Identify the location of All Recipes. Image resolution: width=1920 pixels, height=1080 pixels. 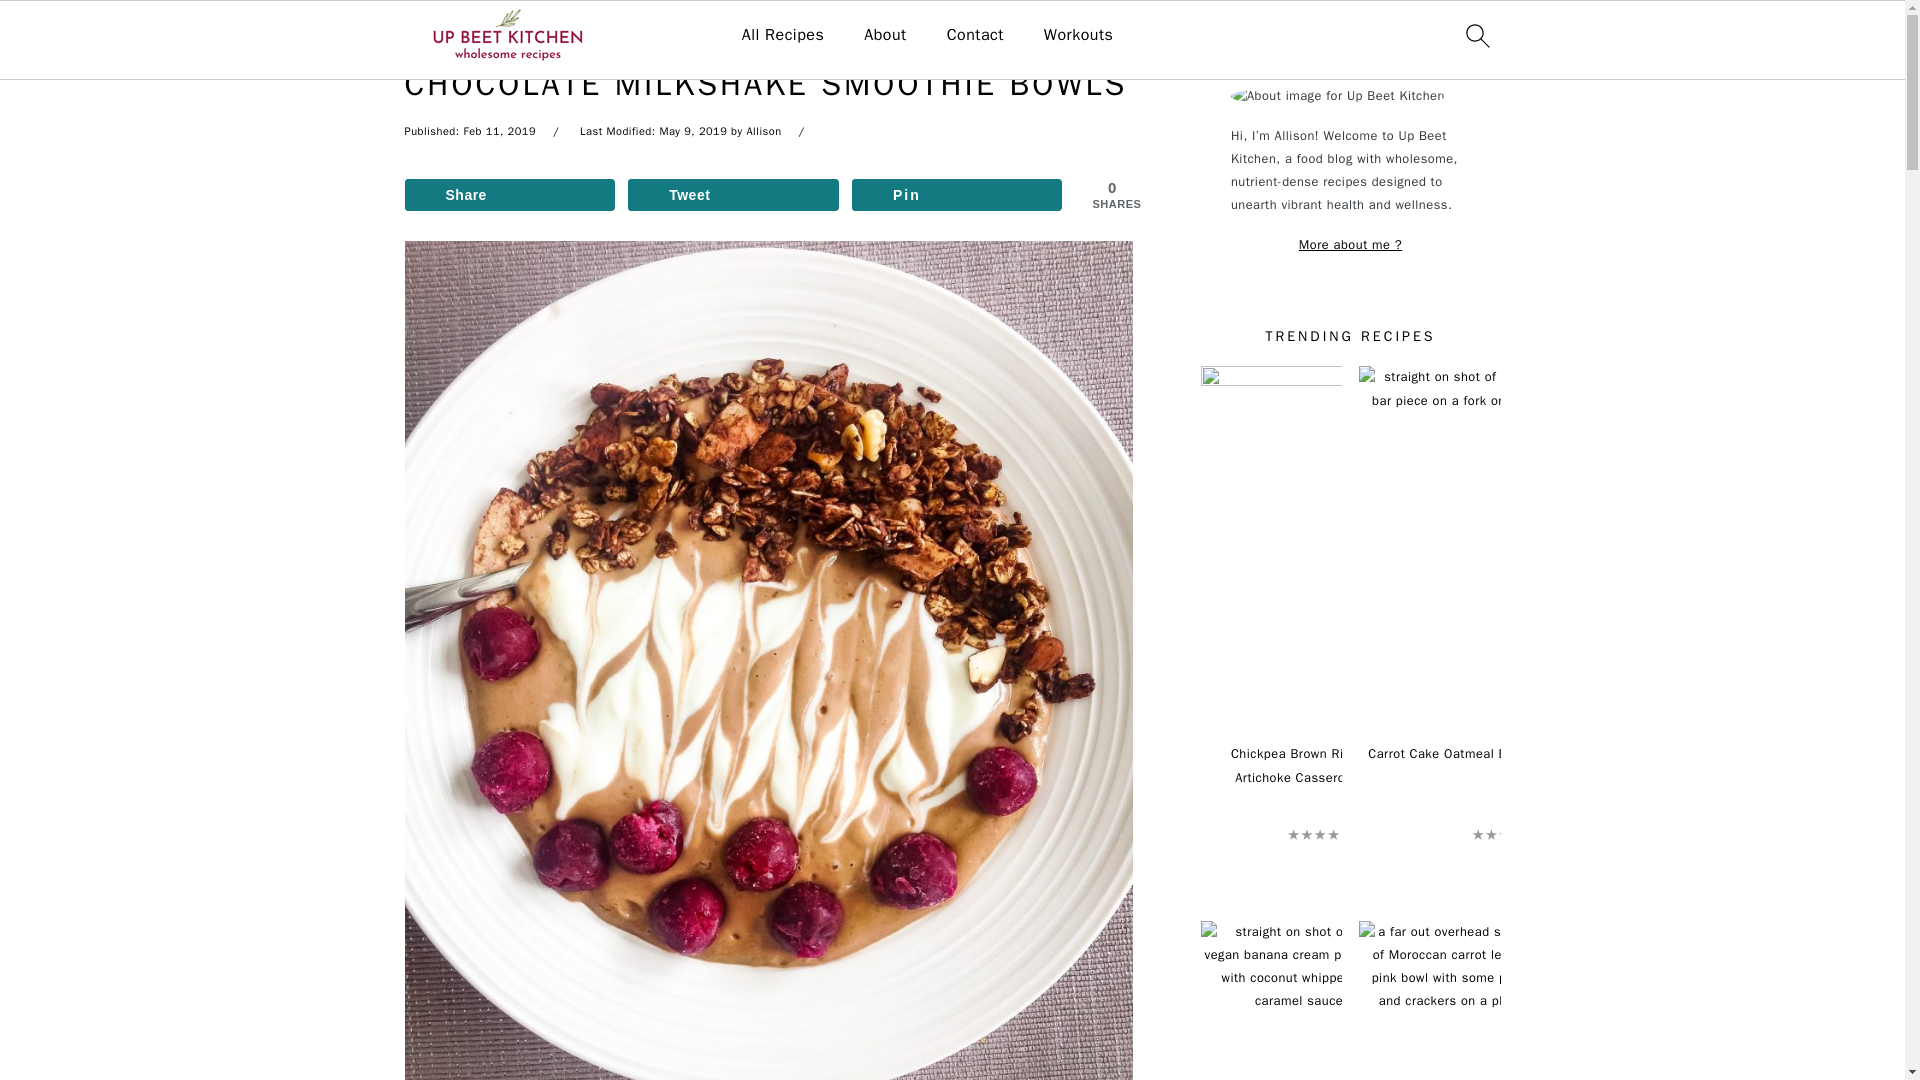
(783, 35).